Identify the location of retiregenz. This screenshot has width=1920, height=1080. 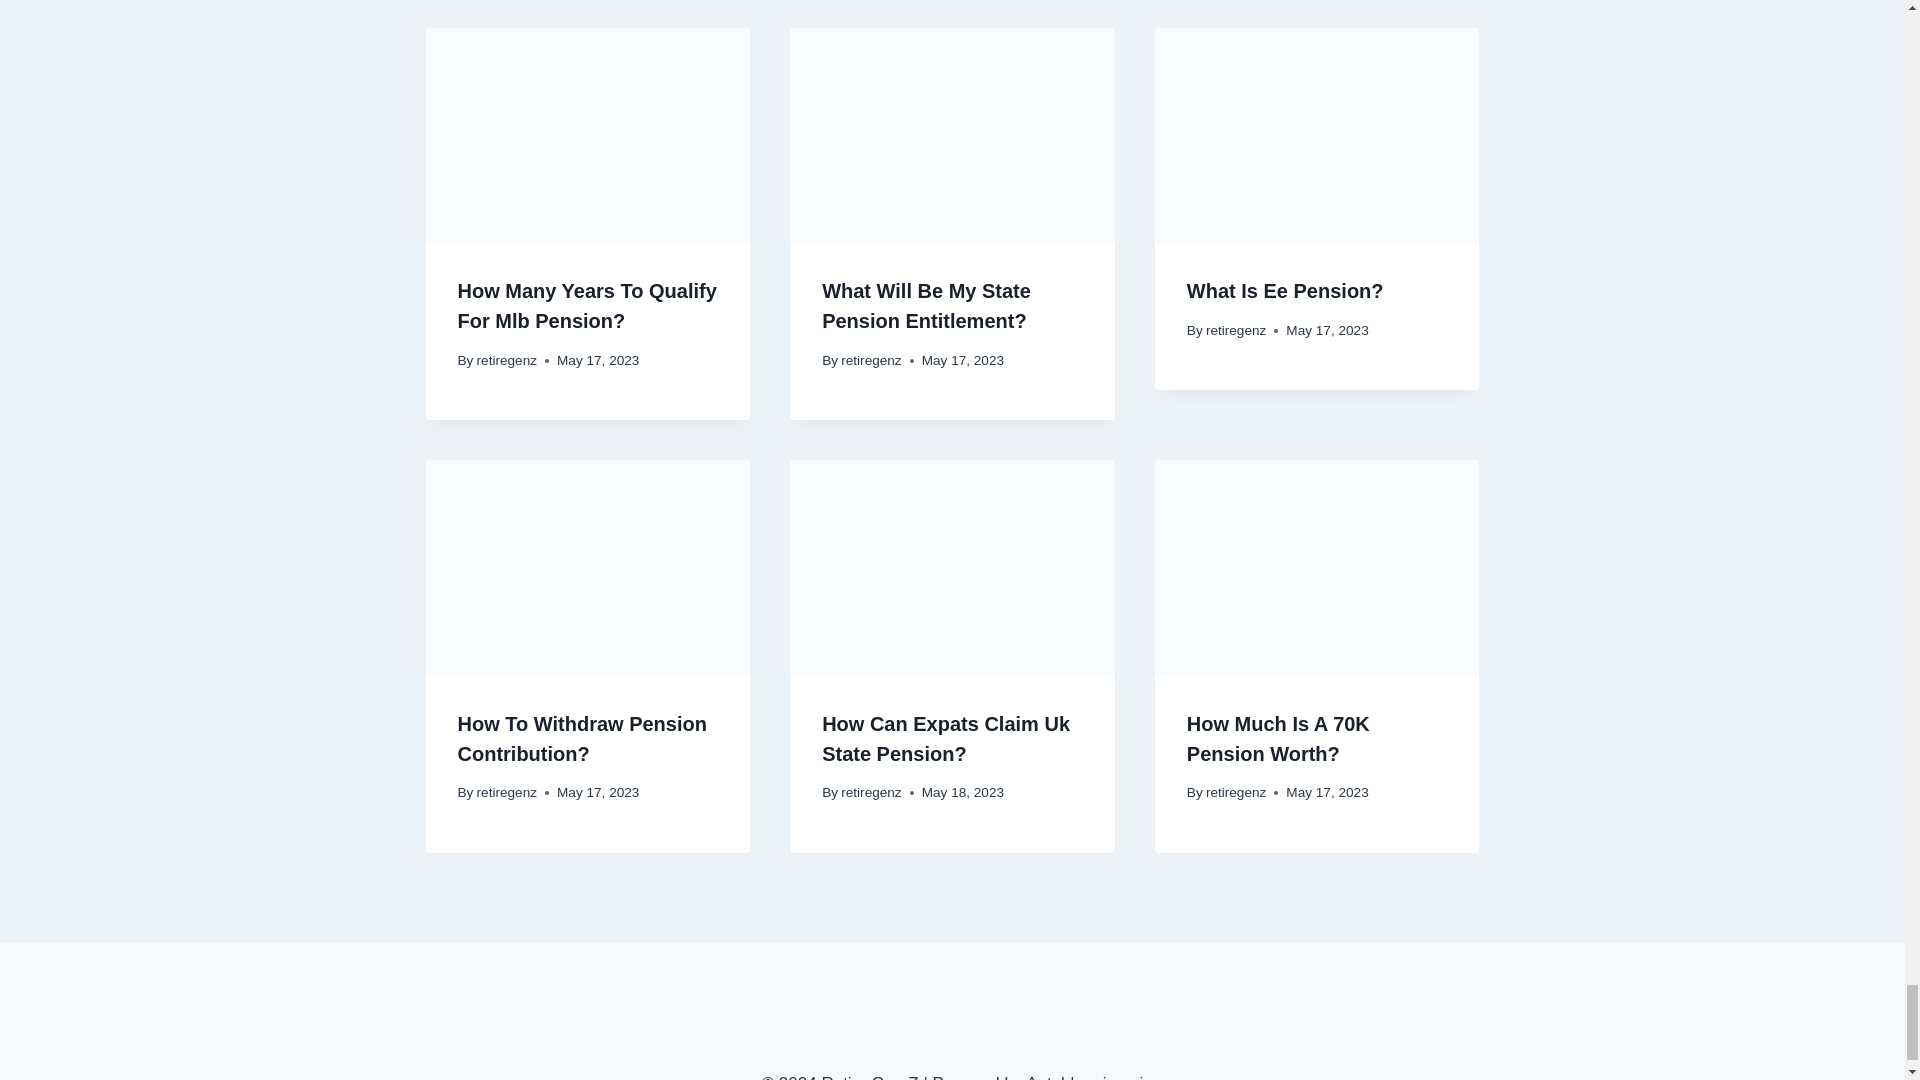
(506, 360).